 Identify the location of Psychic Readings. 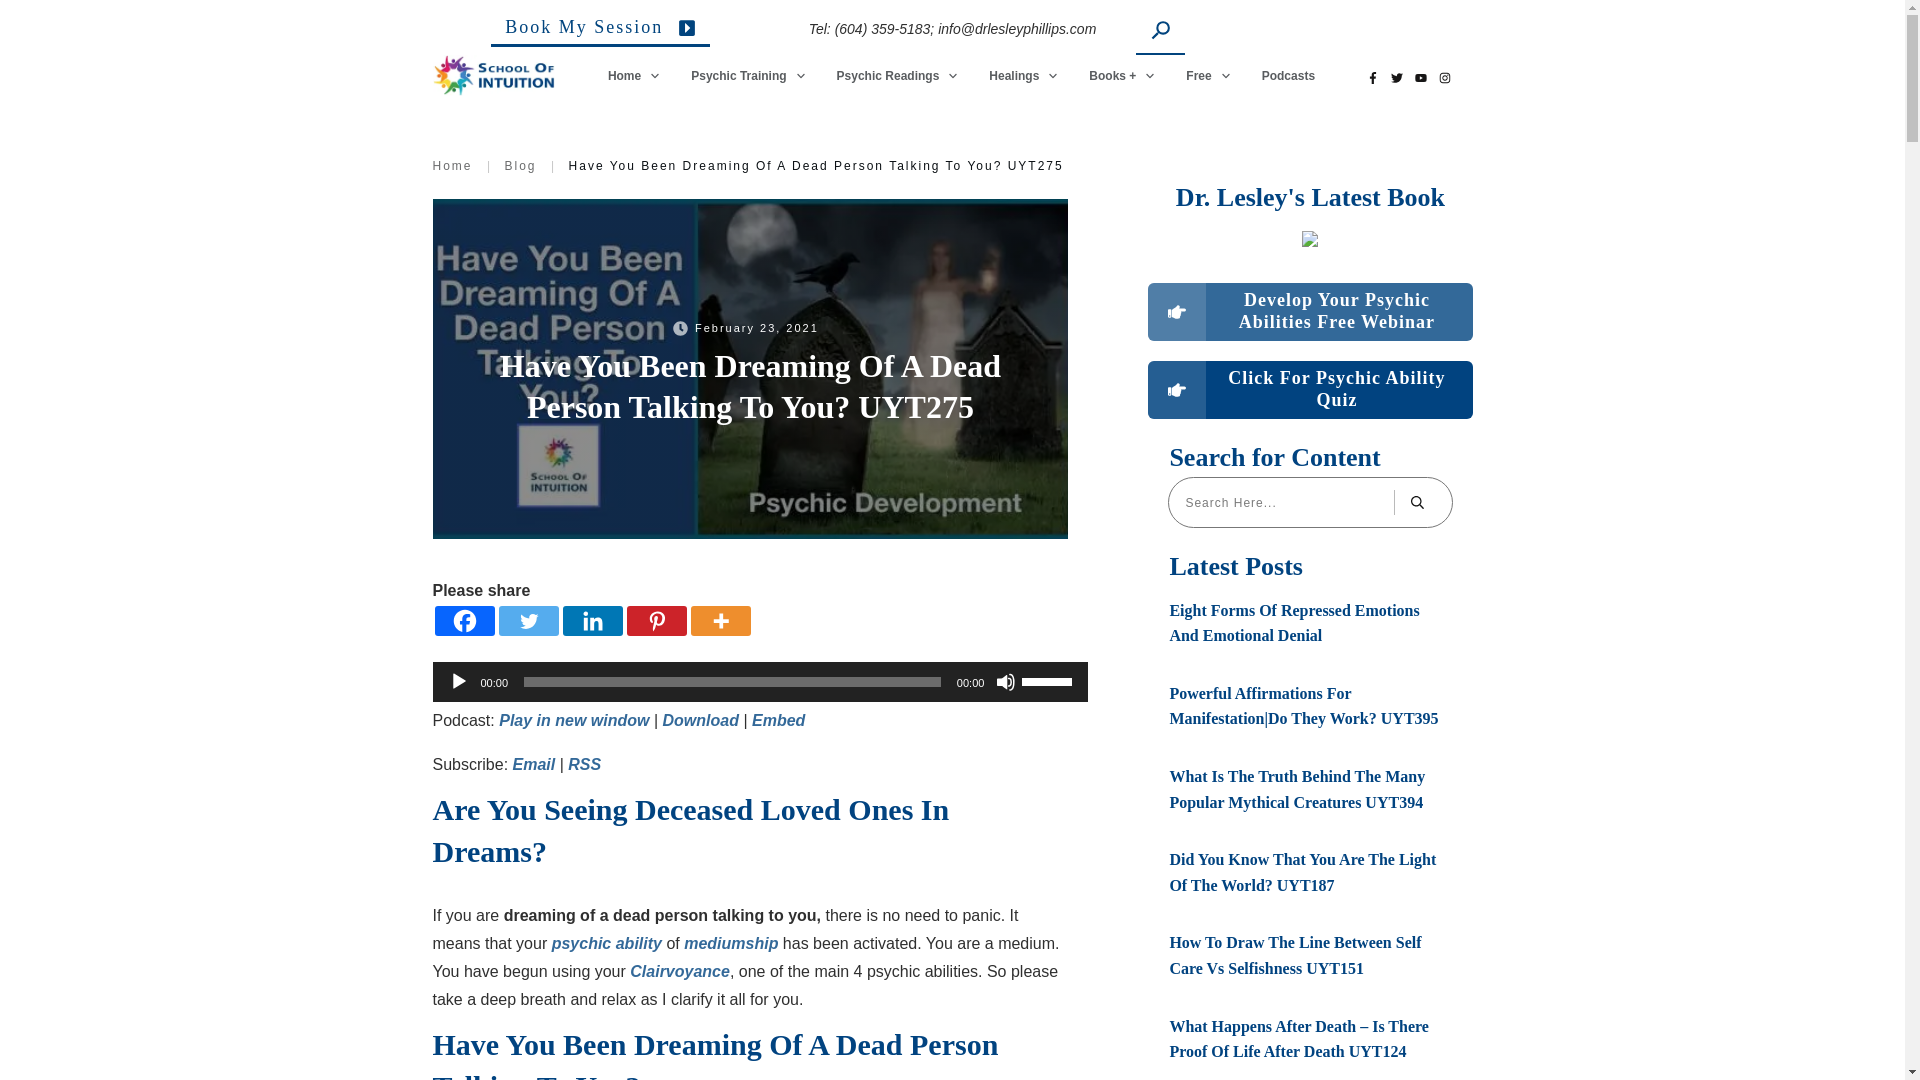
(898, 75).